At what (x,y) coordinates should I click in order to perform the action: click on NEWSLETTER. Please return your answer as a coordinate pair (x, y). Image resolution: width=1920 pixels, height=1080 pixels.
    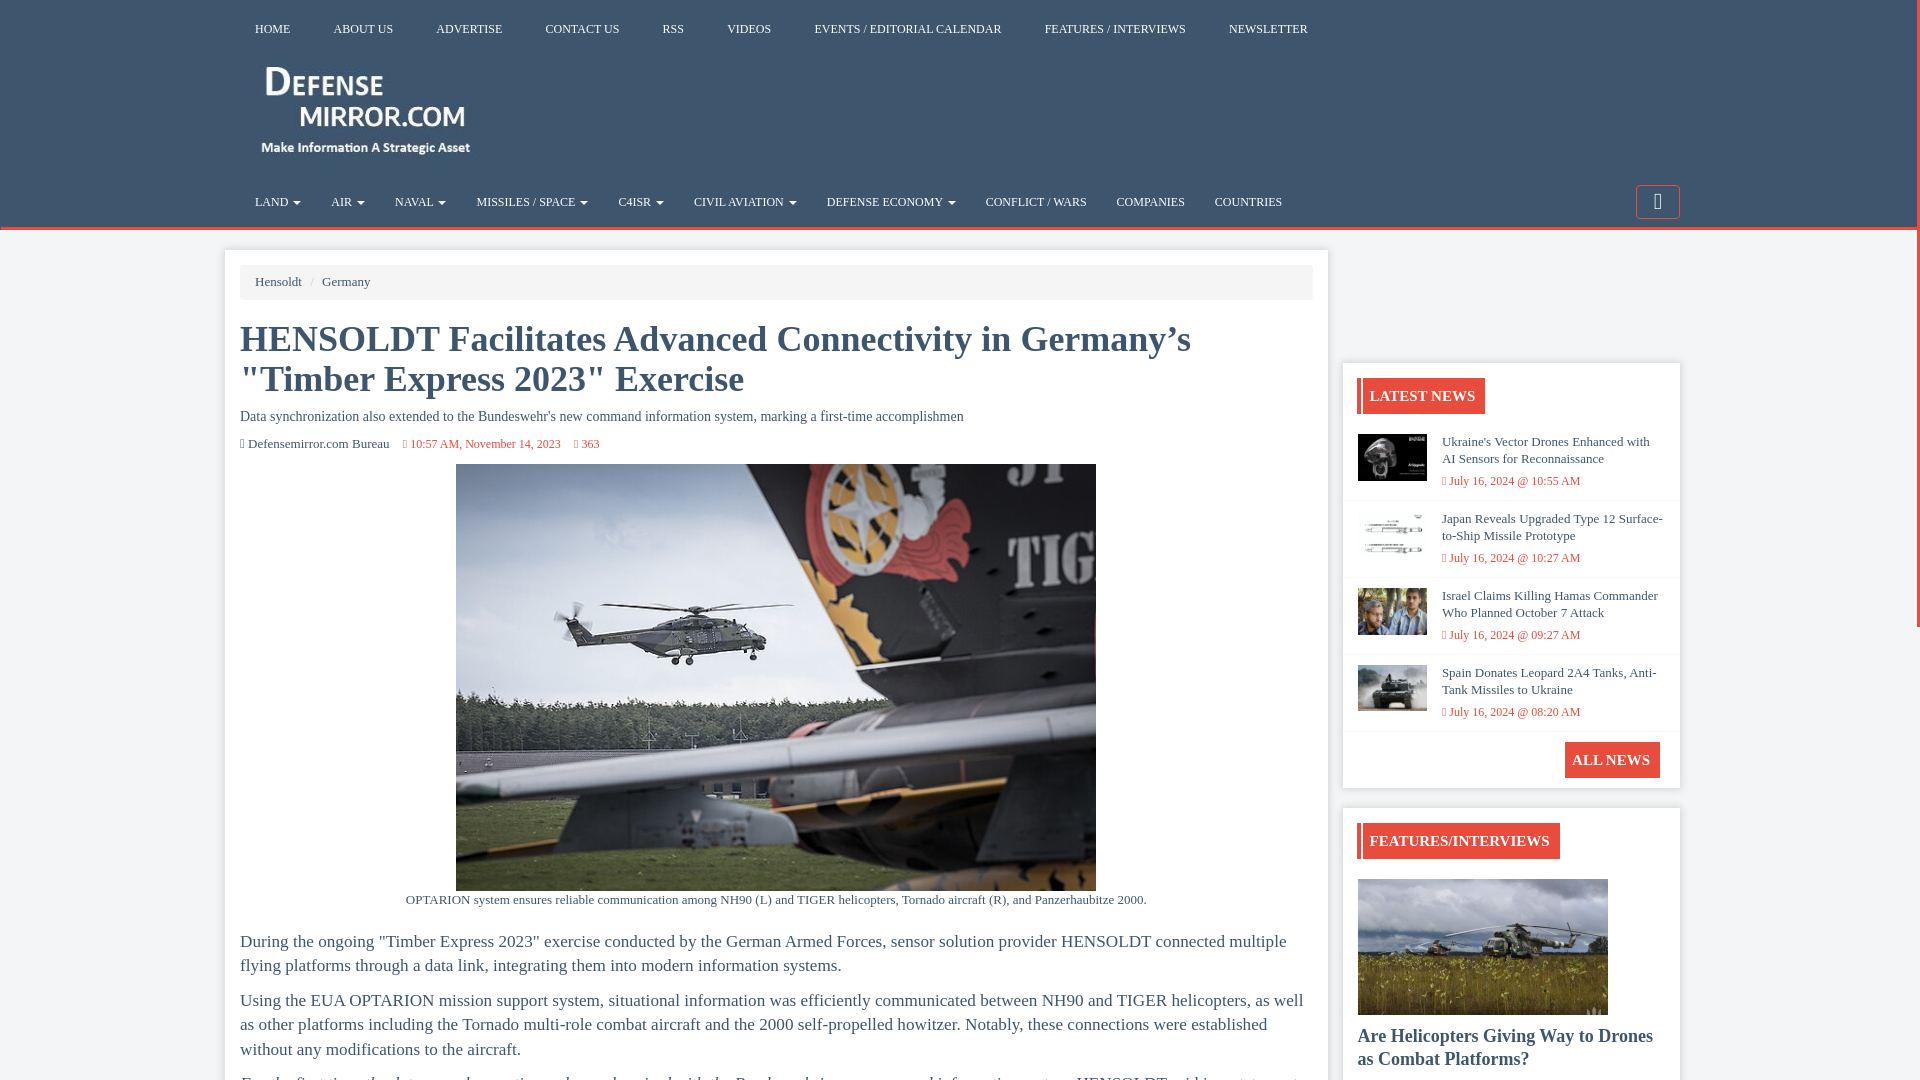
    Looking at the image, I should click on (1268, 28).